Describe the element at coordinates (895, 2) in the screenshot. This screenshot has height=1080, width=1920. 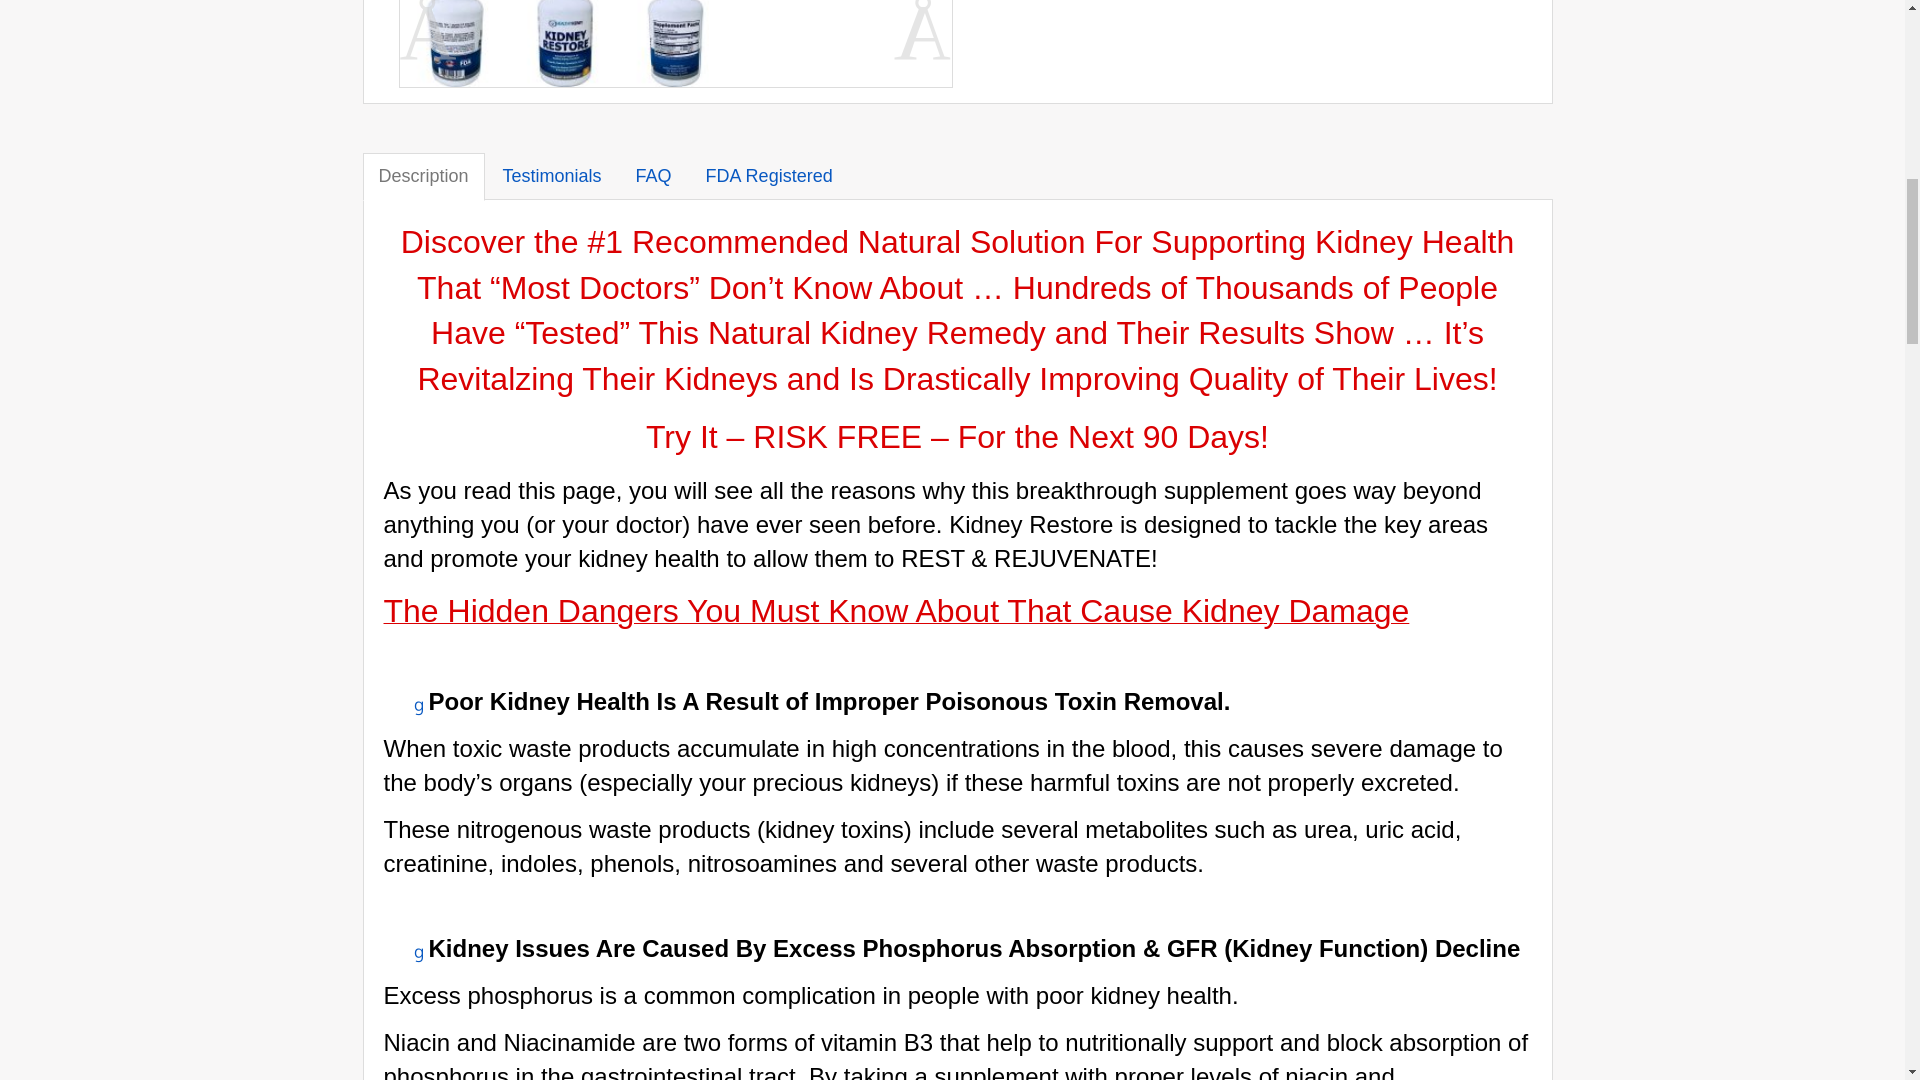
I see `kidney-restore-06c` at that location.